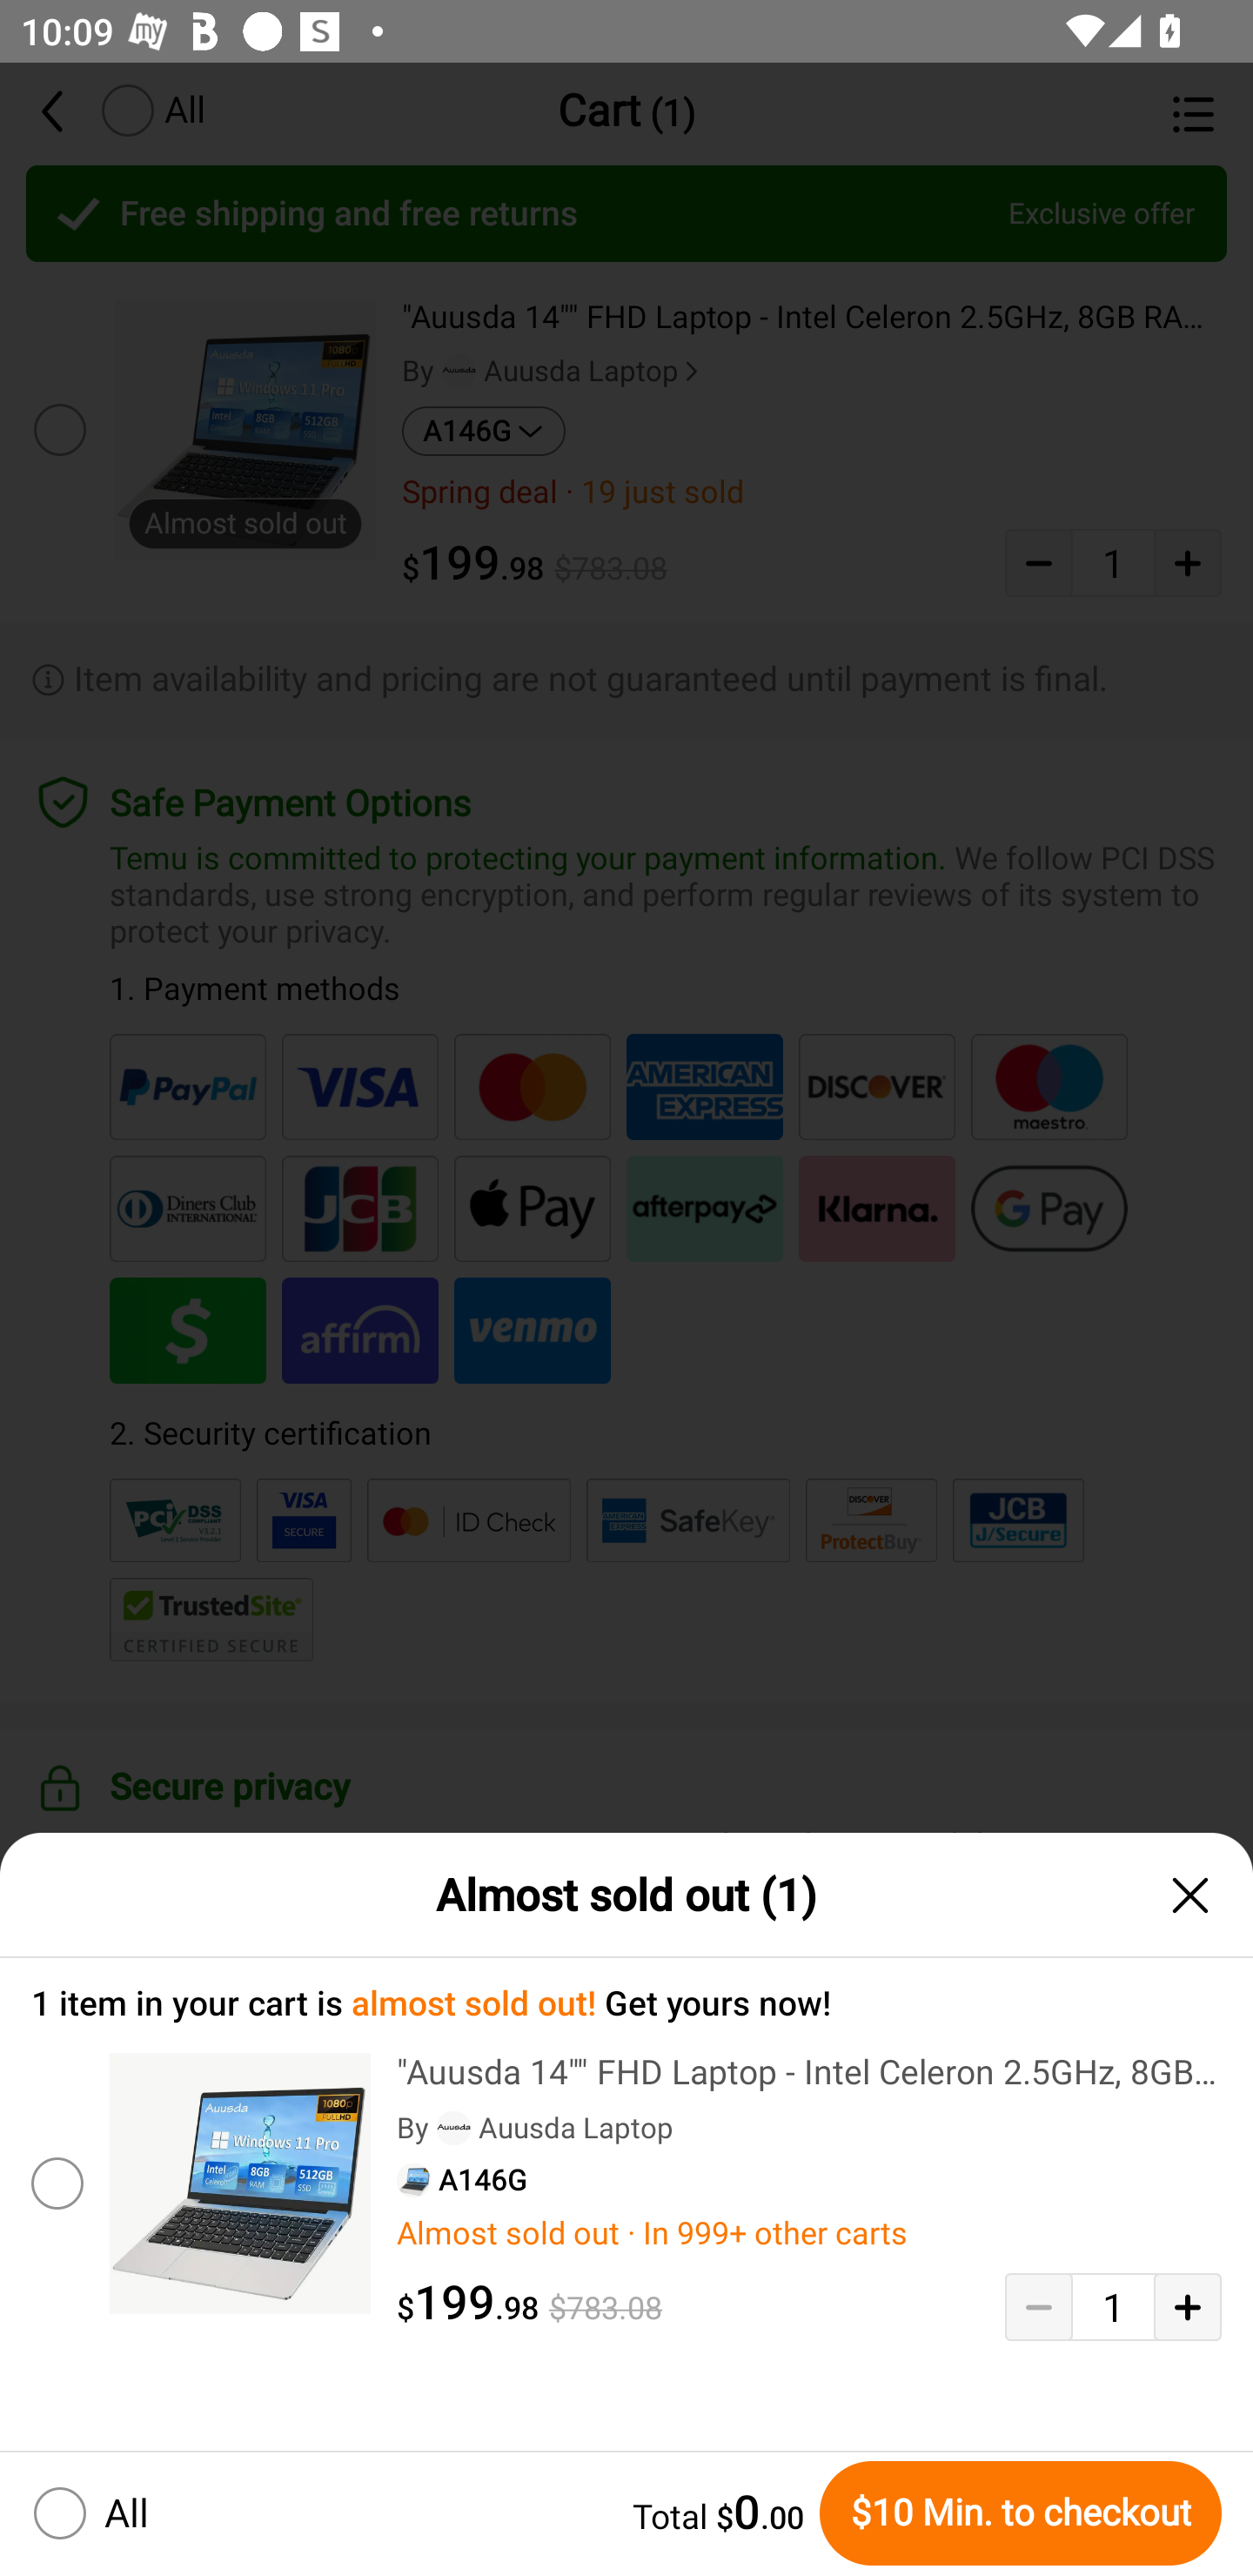 This screenshot has width=1253, height=2576. What do you see at coordinates (1190, 1894) in the screenshot?
I see `close` at bounding box center [1190, 1894].